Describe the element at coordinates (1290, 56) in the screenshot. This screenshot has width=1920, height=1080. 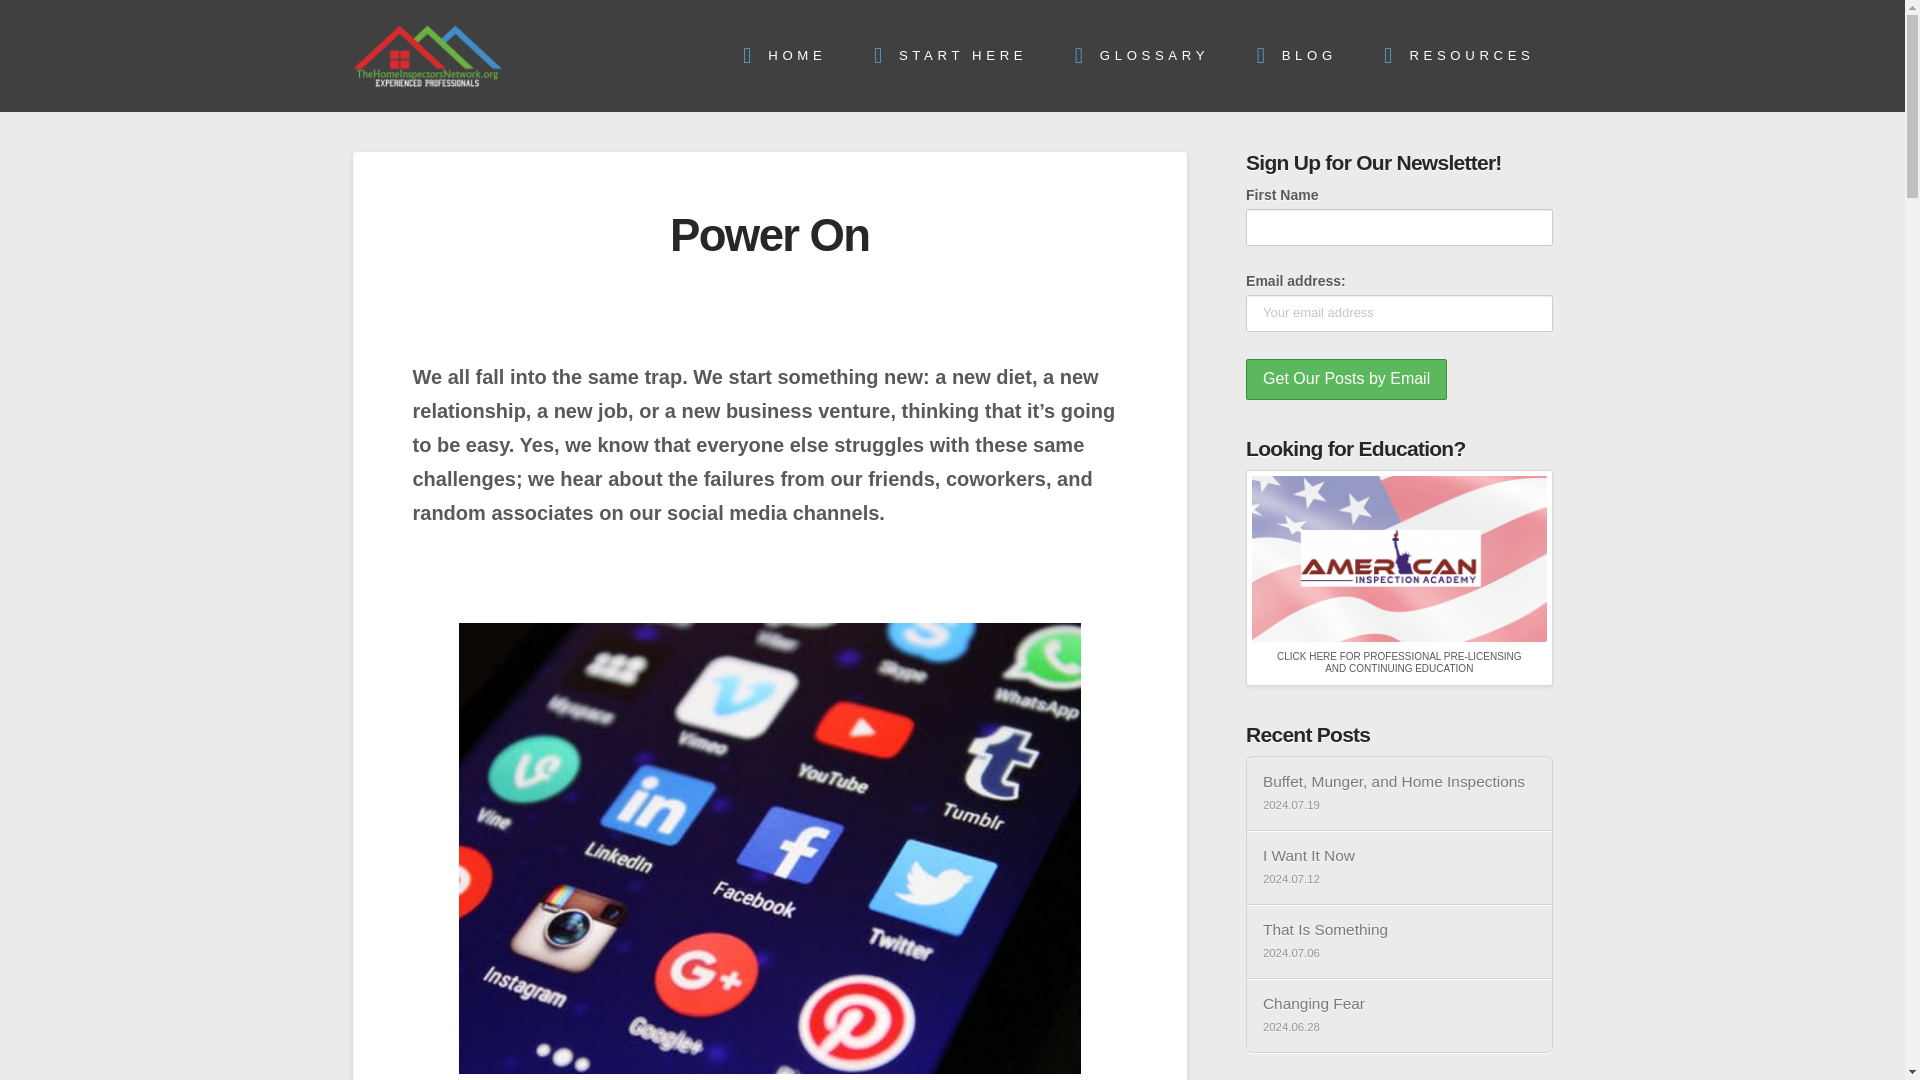
I see `BLOG` at that location.